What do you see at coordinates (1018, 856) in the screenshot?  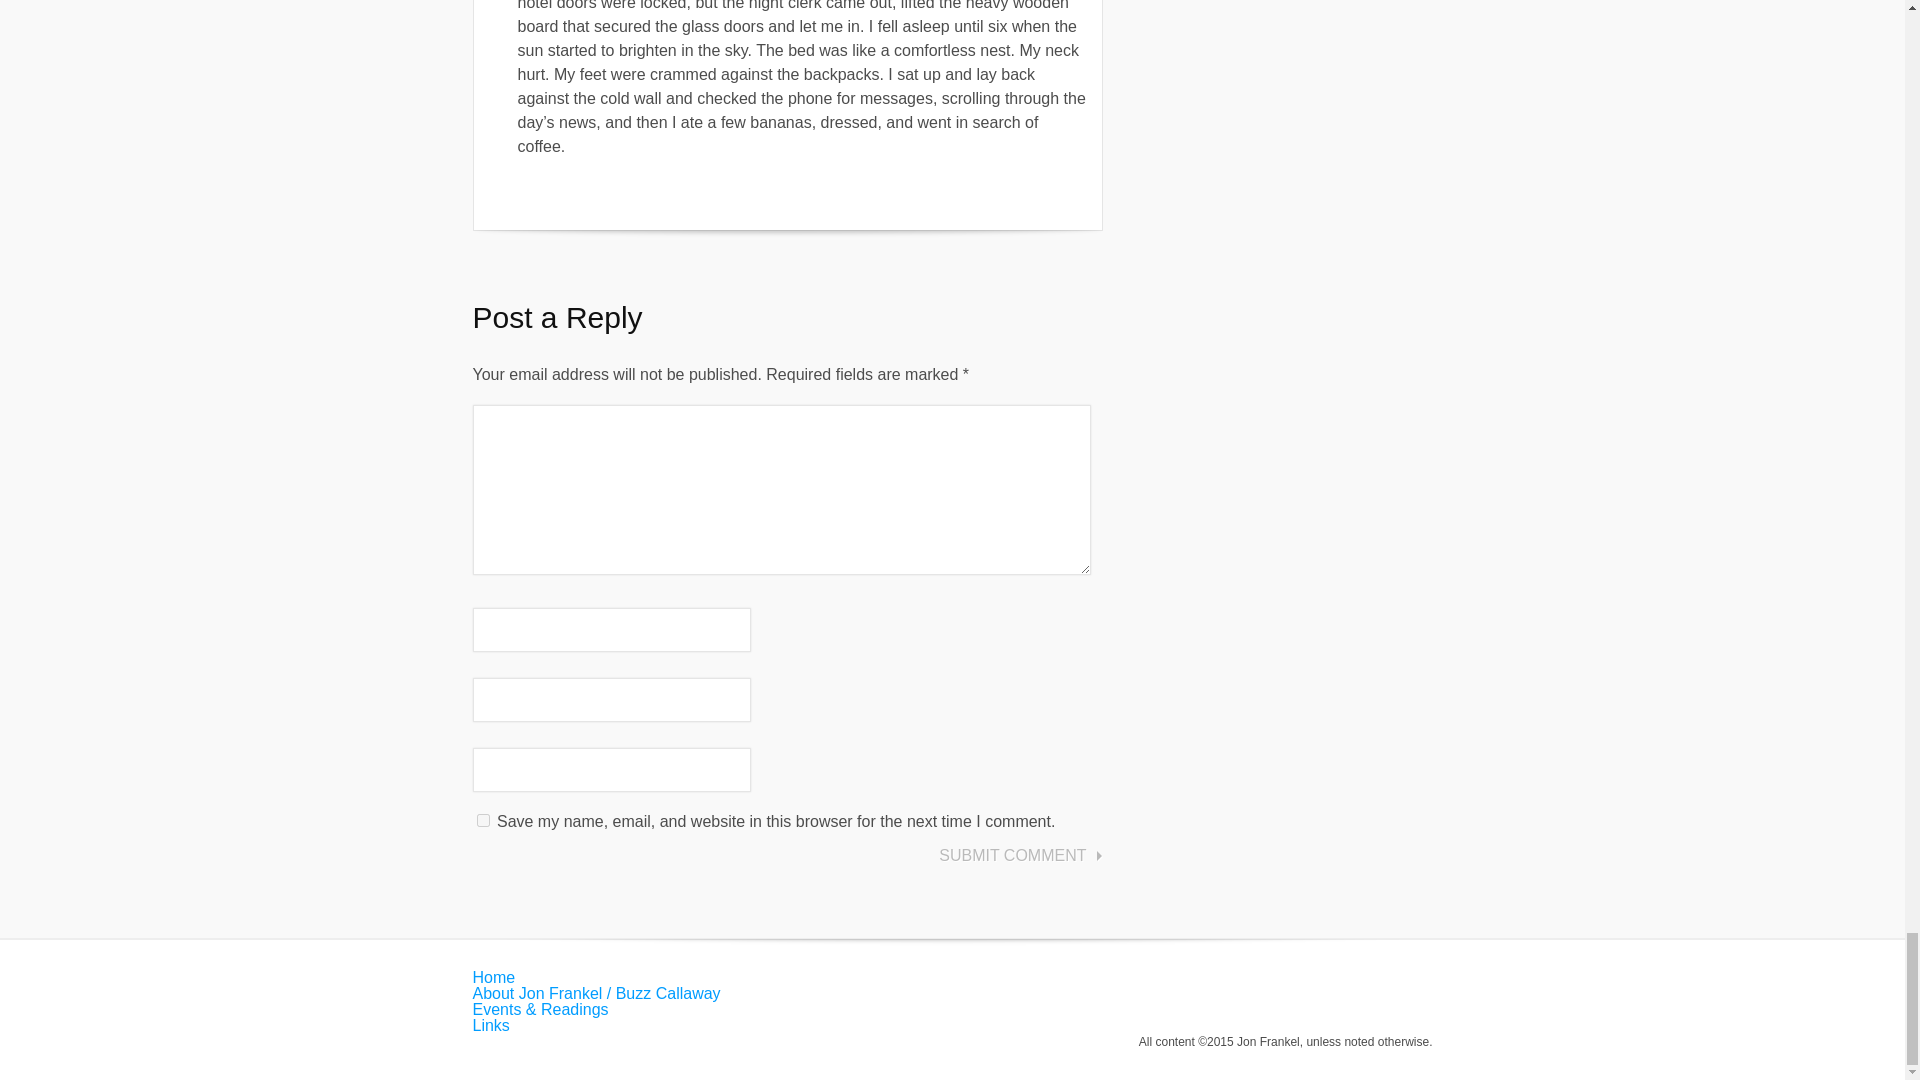 I see `Submit Comment` at bounding box center [1018, 856].